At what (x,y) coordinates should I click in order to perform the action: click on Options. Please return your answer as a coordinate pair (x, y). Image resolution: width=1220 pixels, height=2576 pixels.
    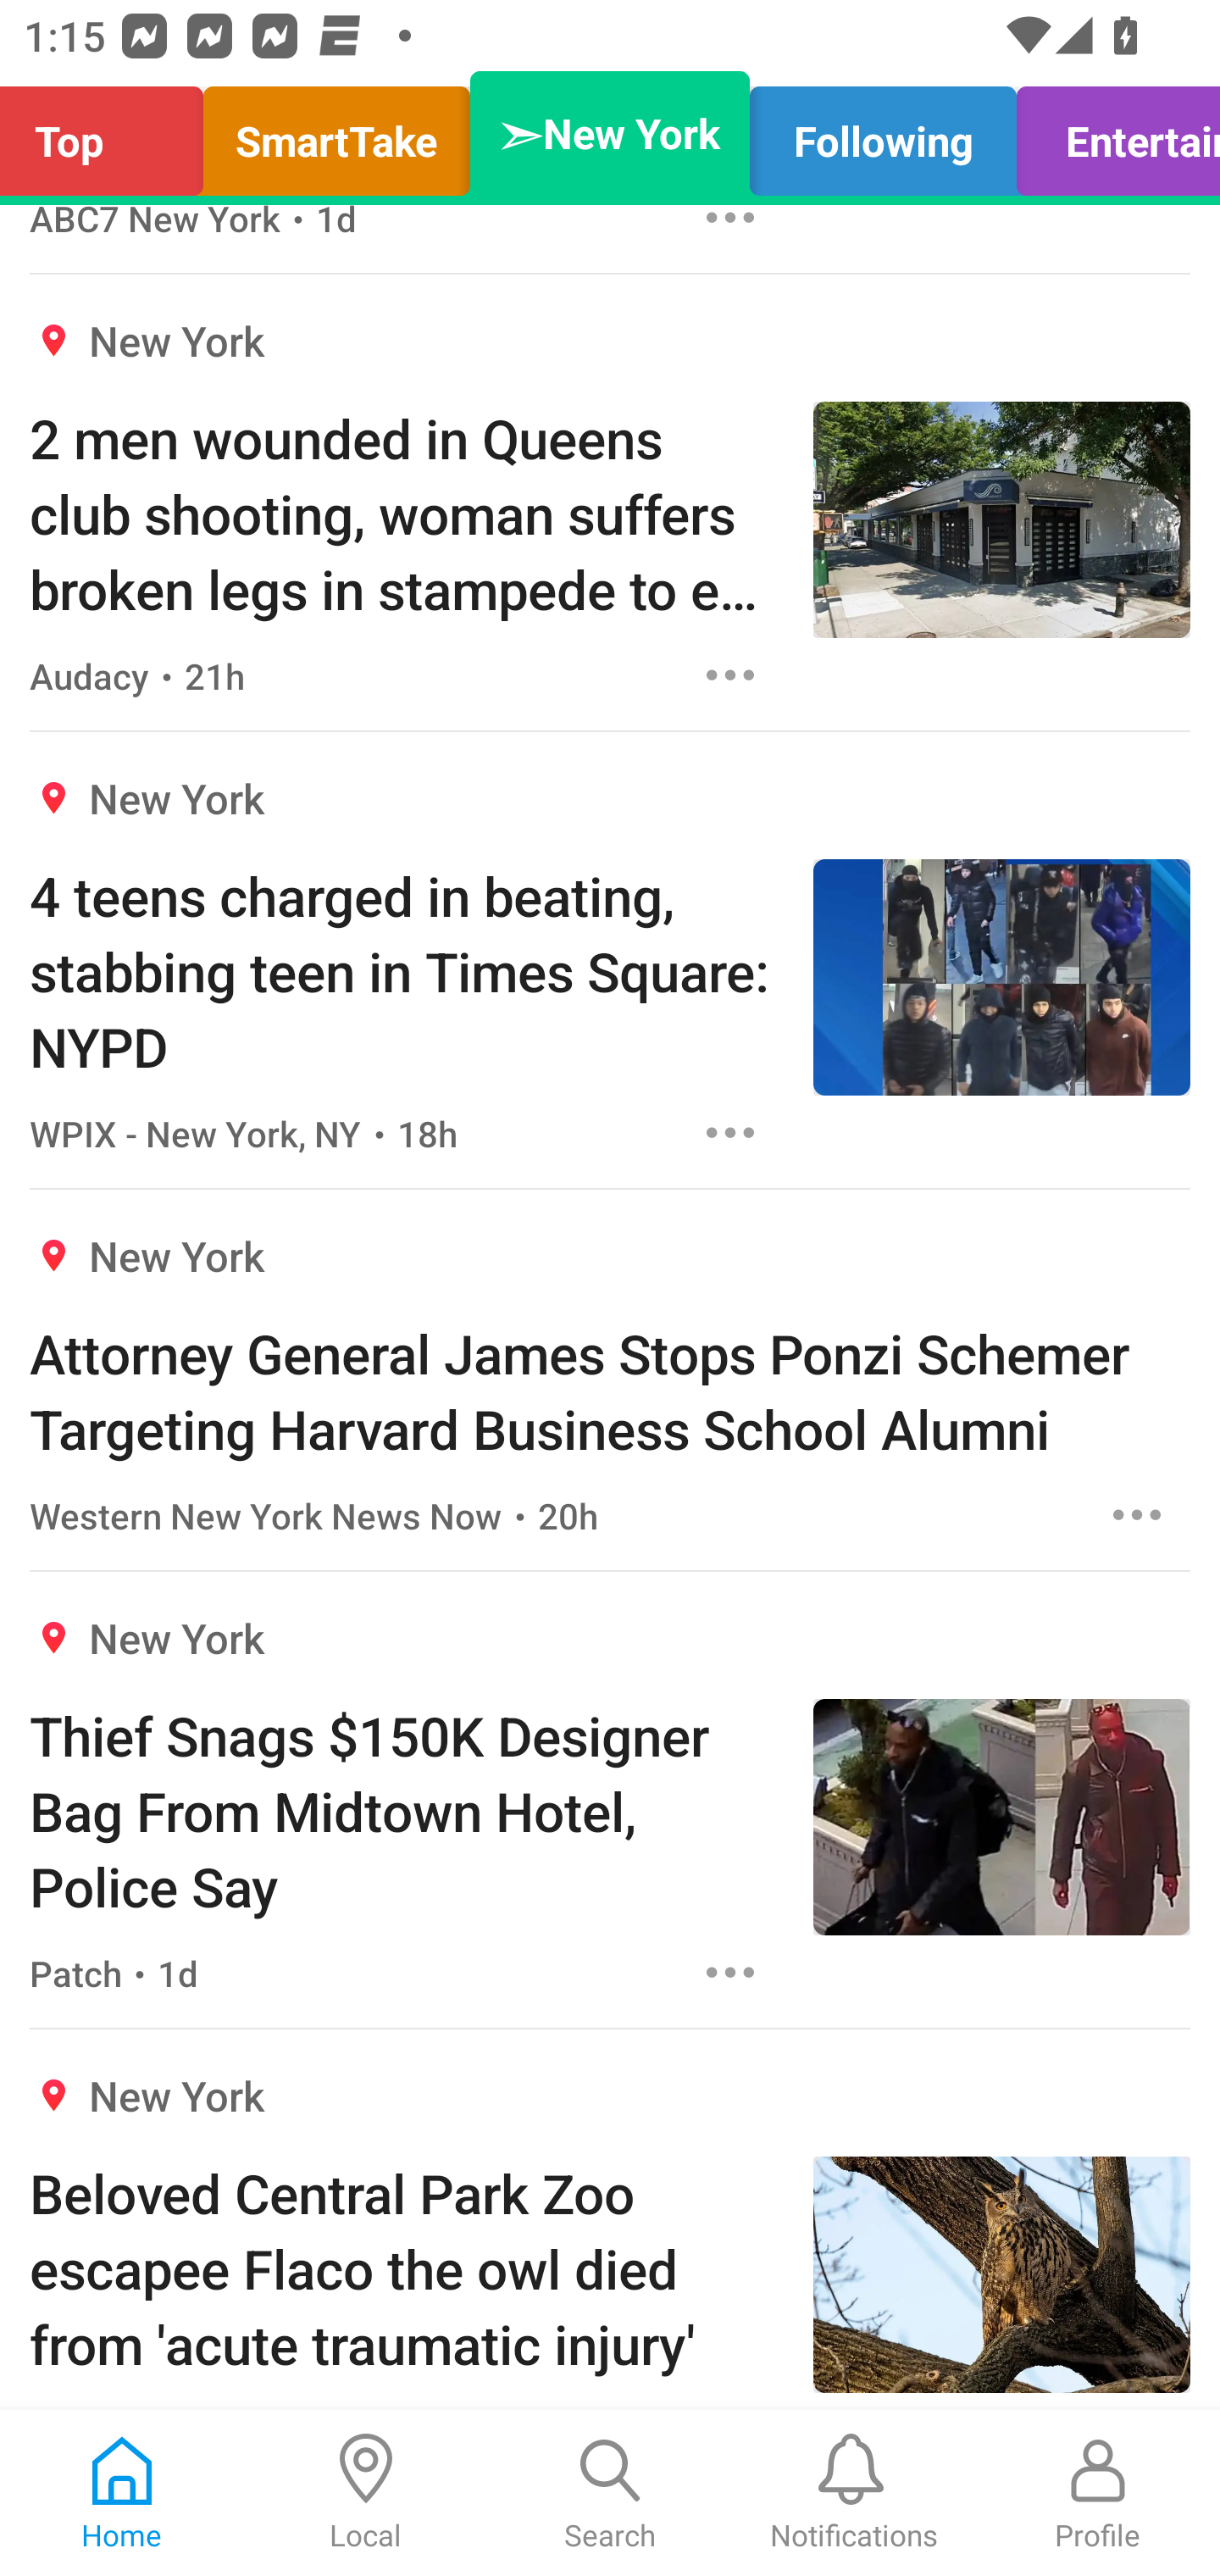
    Looking at the image, I should click on (730, 675).